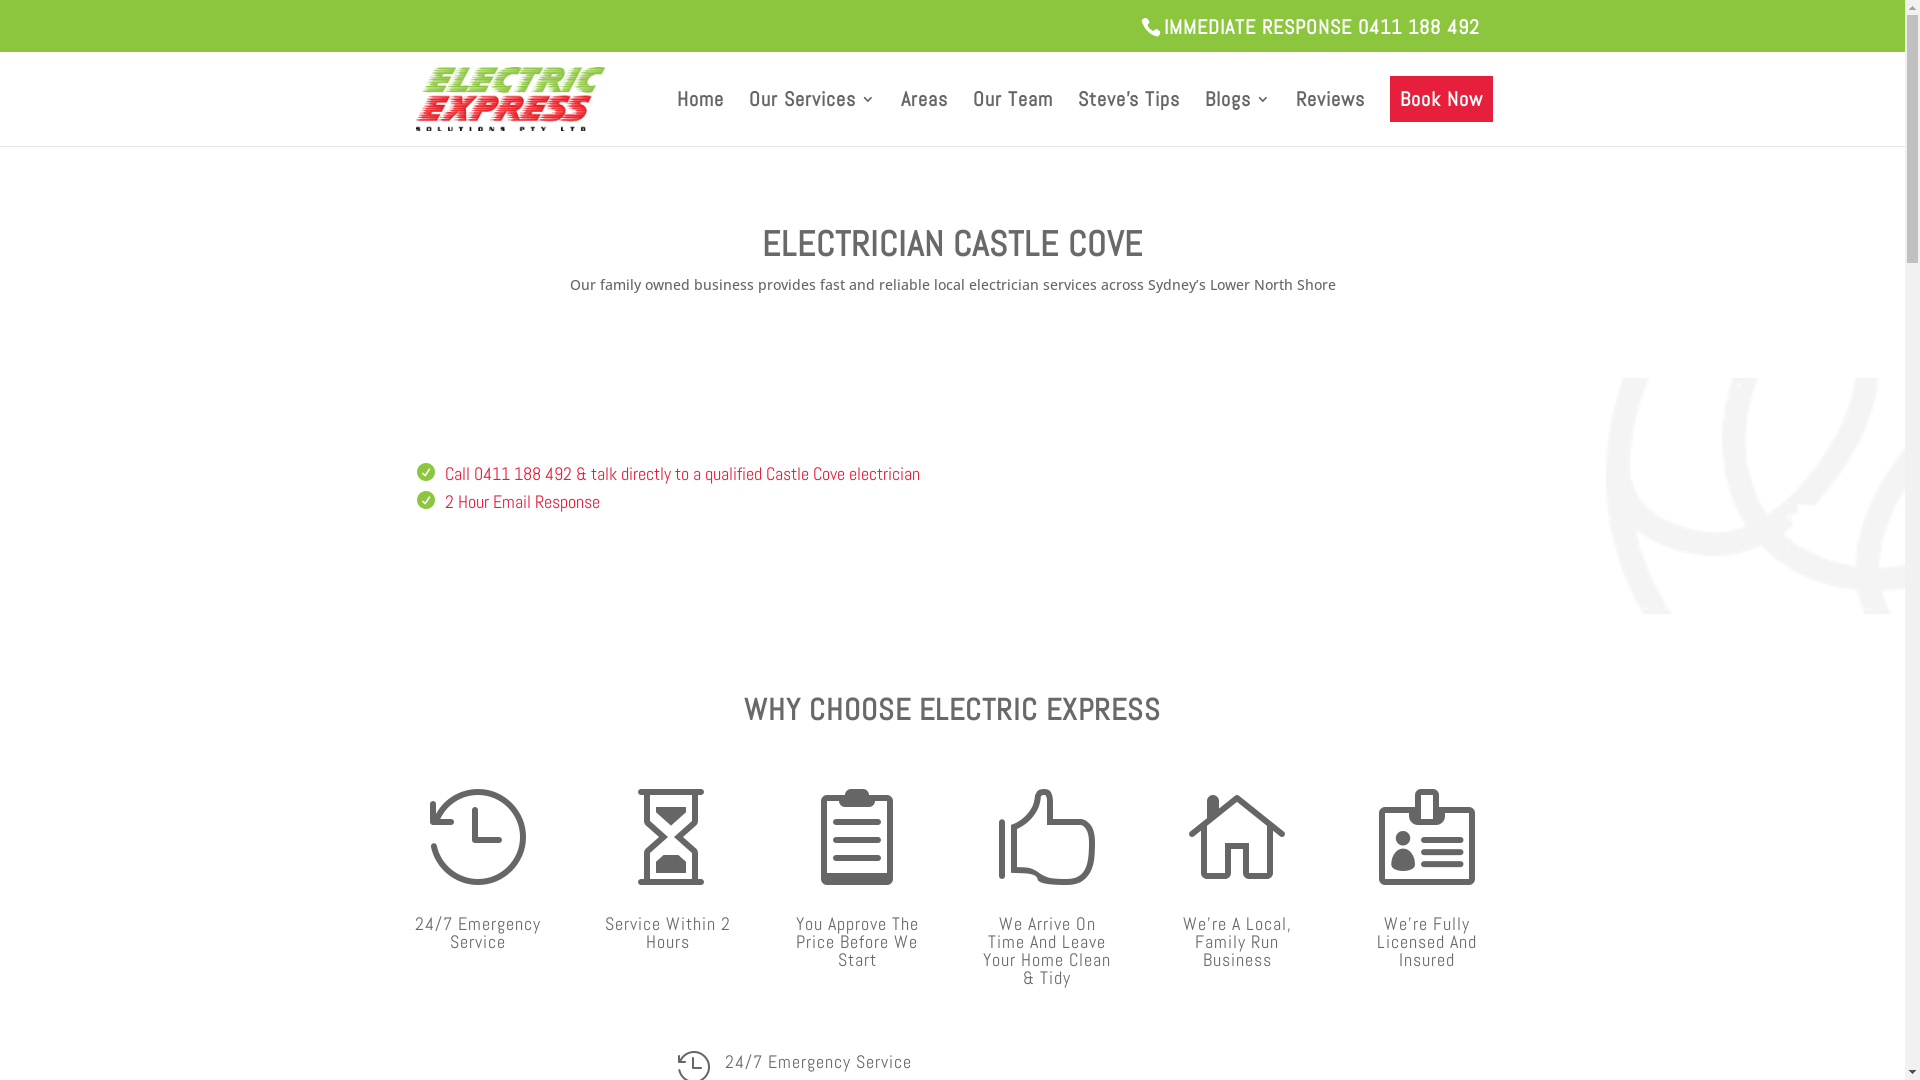  Describe the element at coordinates (1442, 119) in the screenshot. I see `Book Now` at that location.